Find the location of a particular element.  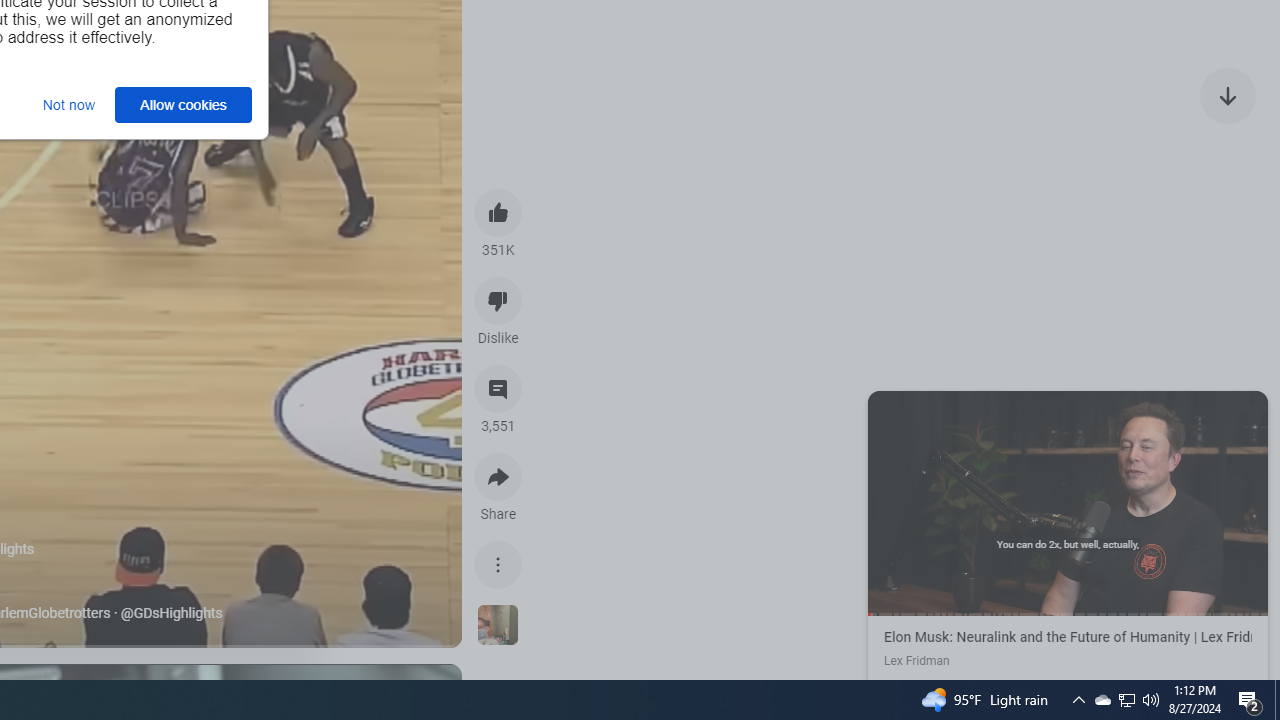

More actions is located at coordinates (498, 564).